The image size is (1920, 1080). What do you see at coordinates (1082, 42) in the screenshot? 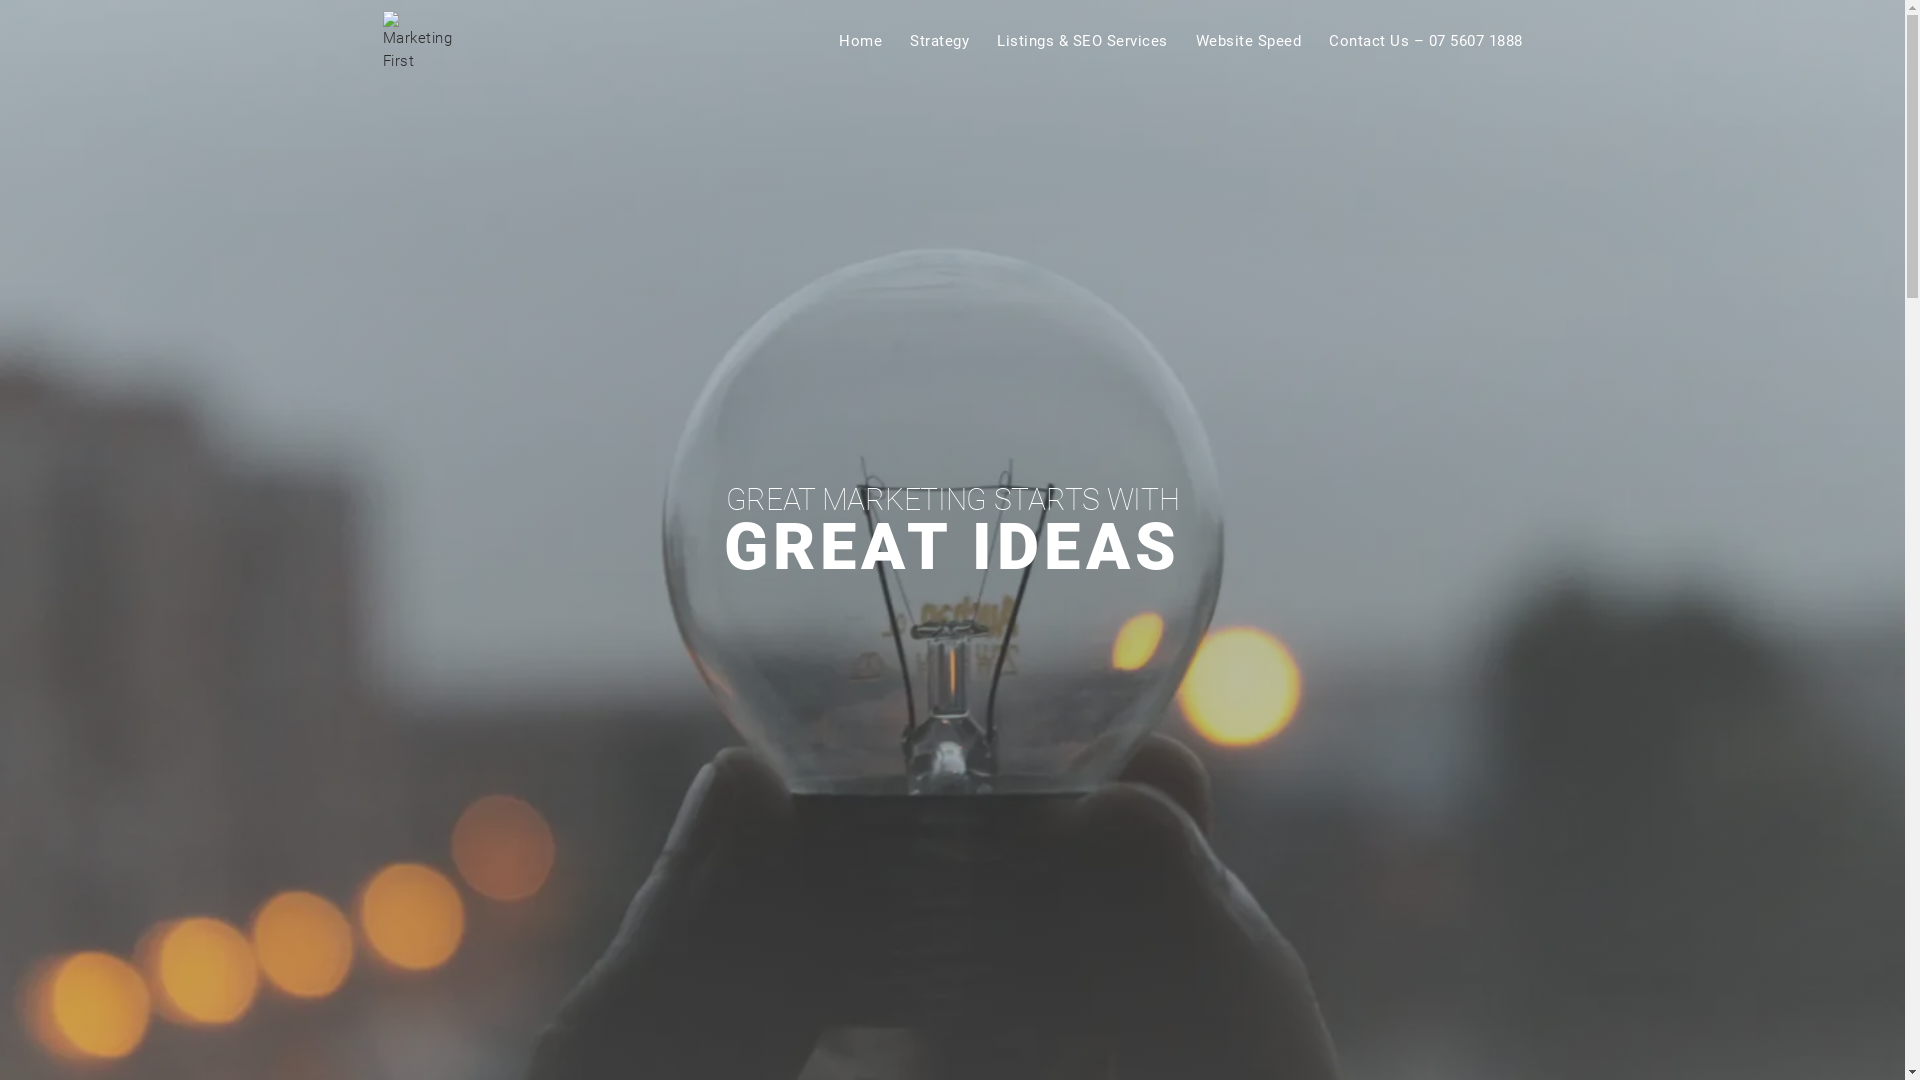
I see `Listings & SEO Services` at bounding box center [1082, 42].